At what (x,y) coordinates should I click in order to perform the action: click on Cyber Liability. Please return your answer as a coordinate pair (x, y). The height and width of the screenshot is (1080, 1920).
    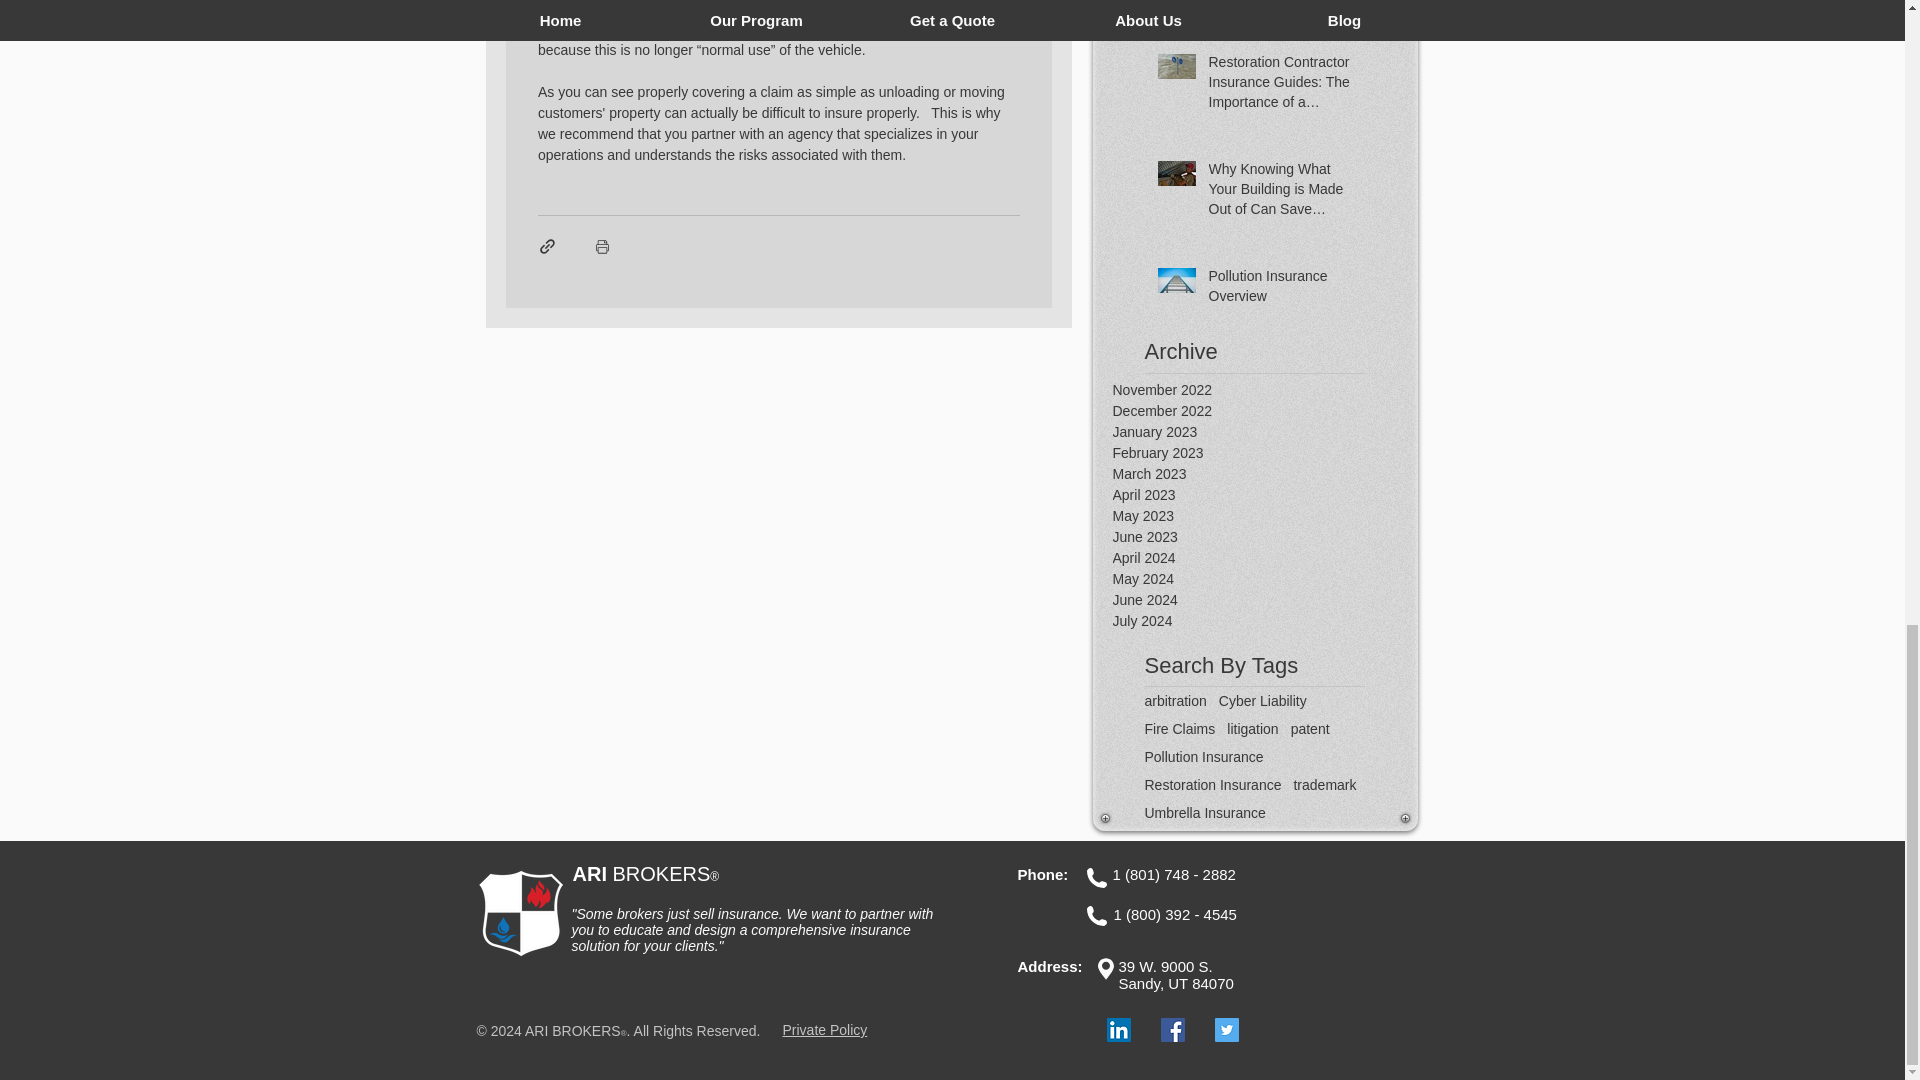
    Looking at the image, I should click on (1263, 700).